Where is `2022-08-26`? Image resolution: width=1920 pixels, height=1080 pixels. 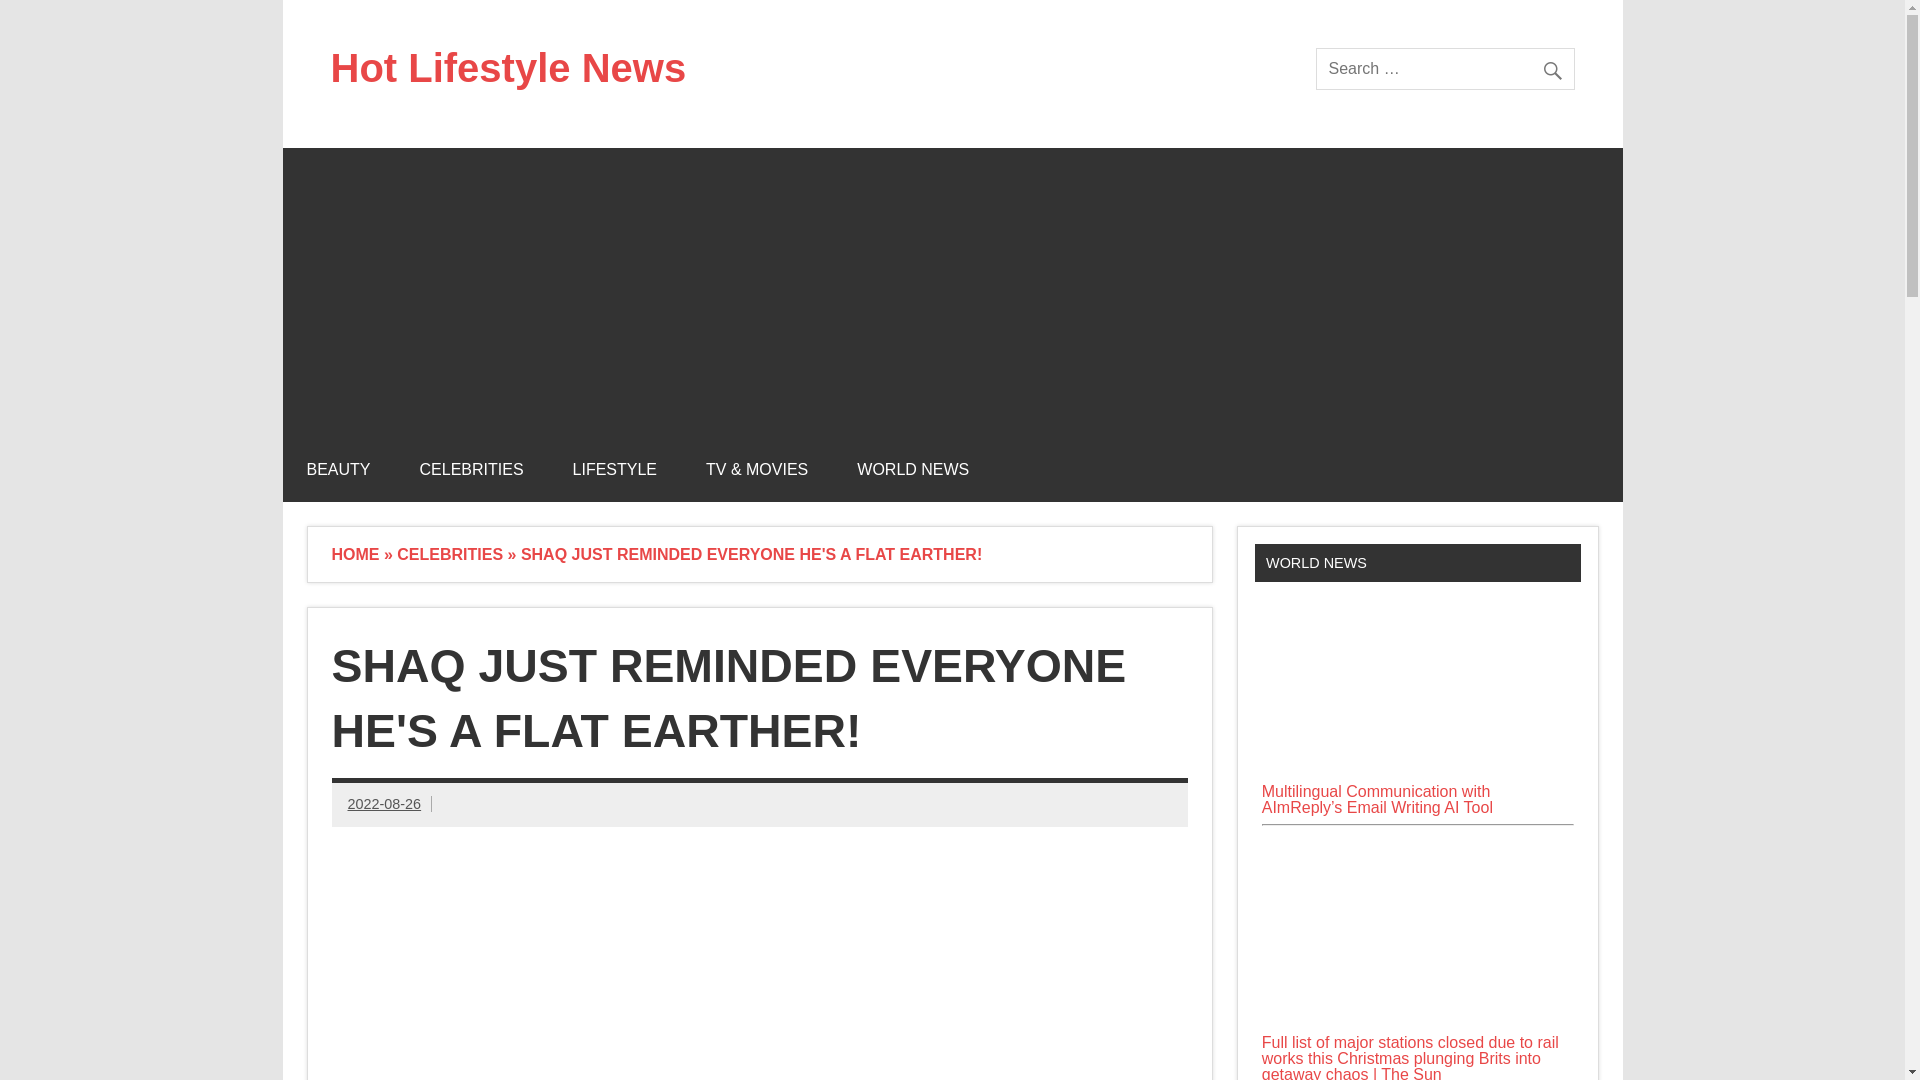 2022-08-26 is located at coordinates (384, 804).